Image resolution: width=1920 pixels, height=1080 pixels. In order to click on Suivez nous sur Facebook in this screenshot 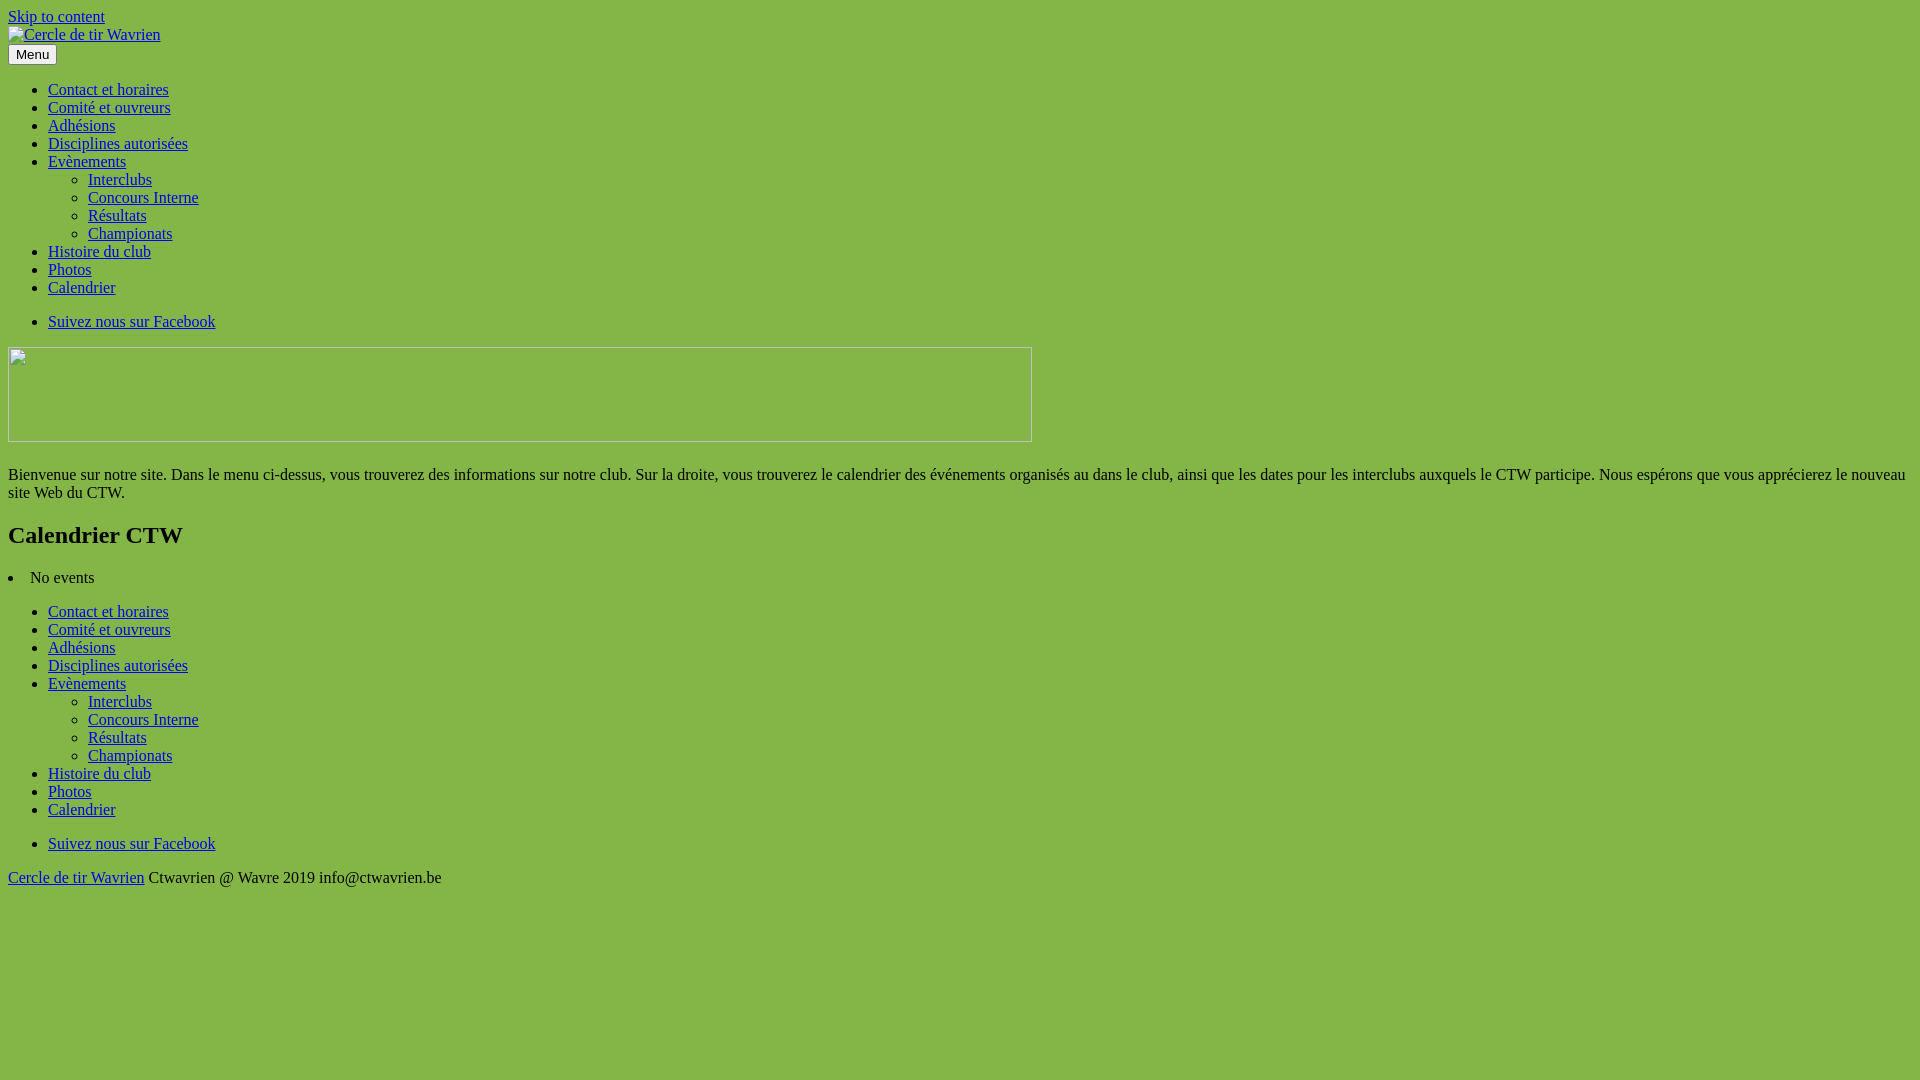, I will do `click(132, 844)`.